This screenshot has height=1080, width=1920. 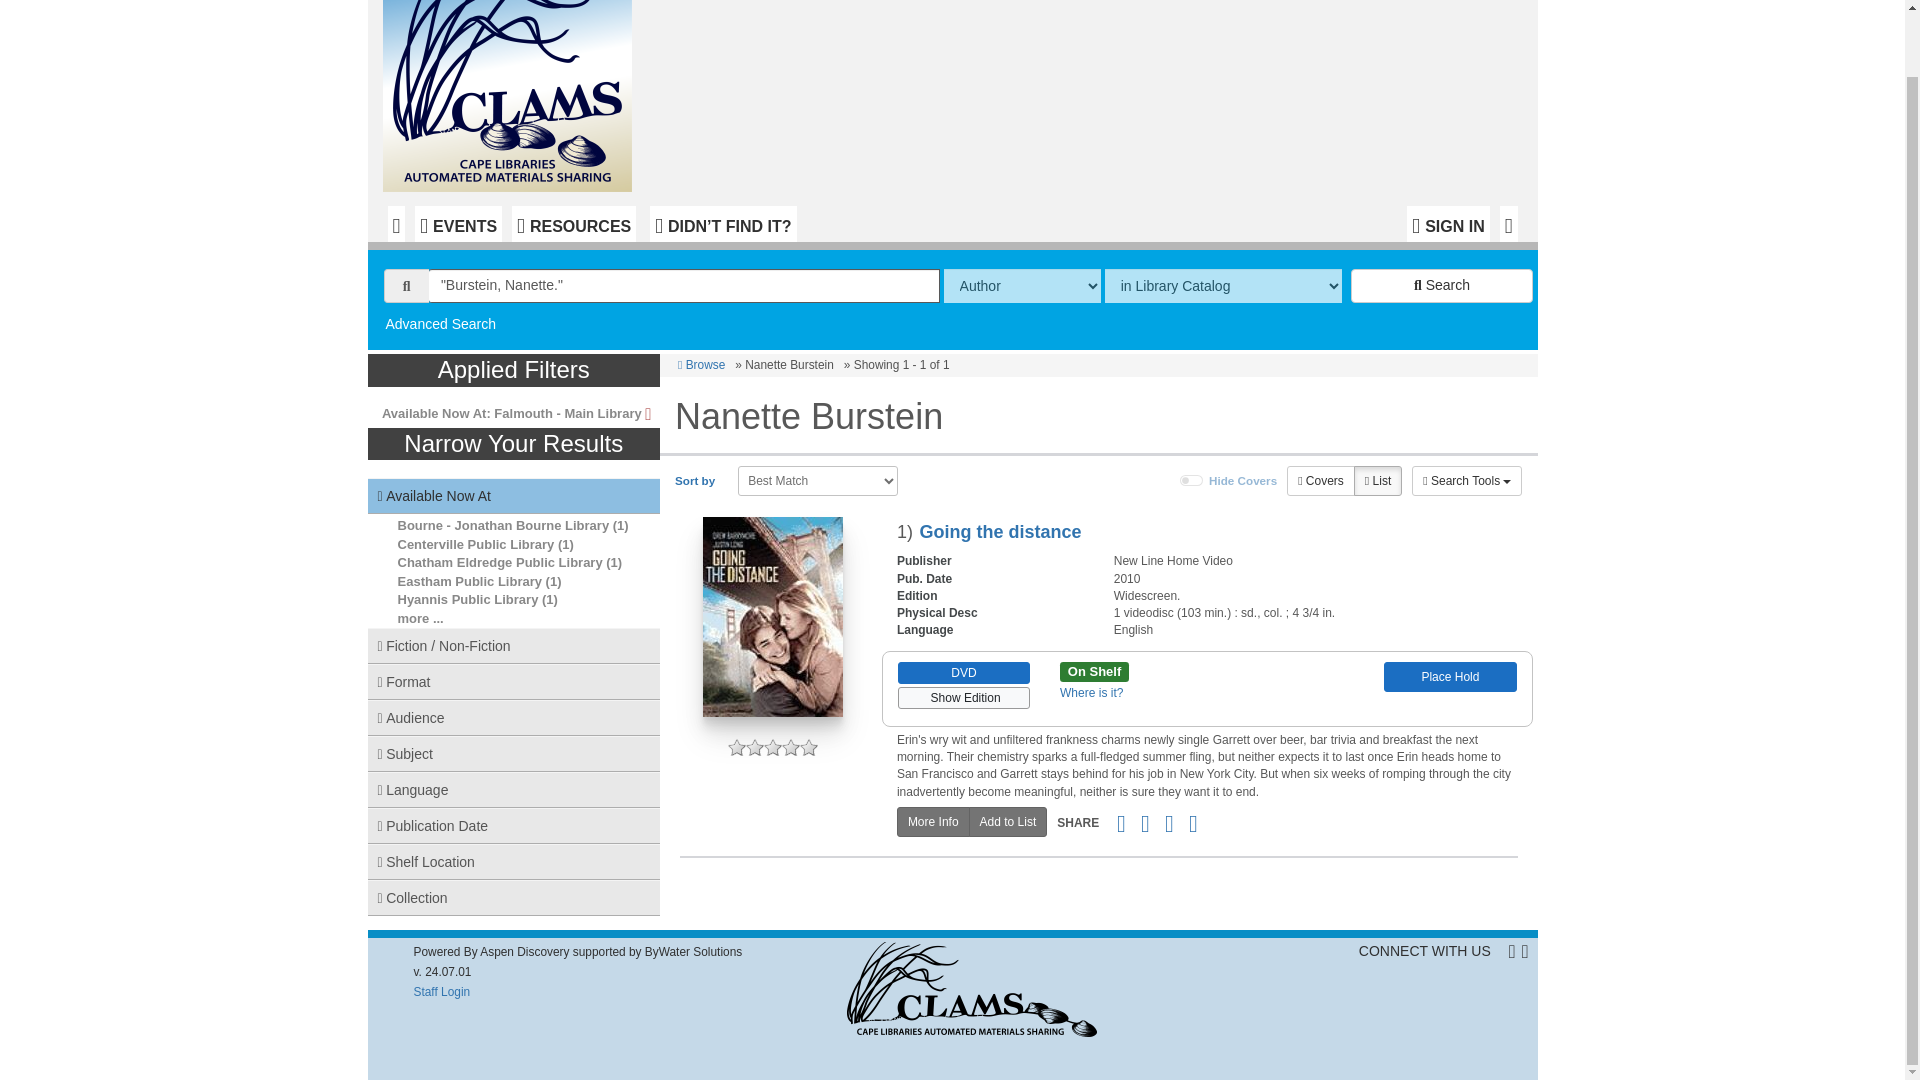 What do you see at coordinates (441, 324) in the screenshot?
I see `Advanced Search` at bounding box center [441, 324].